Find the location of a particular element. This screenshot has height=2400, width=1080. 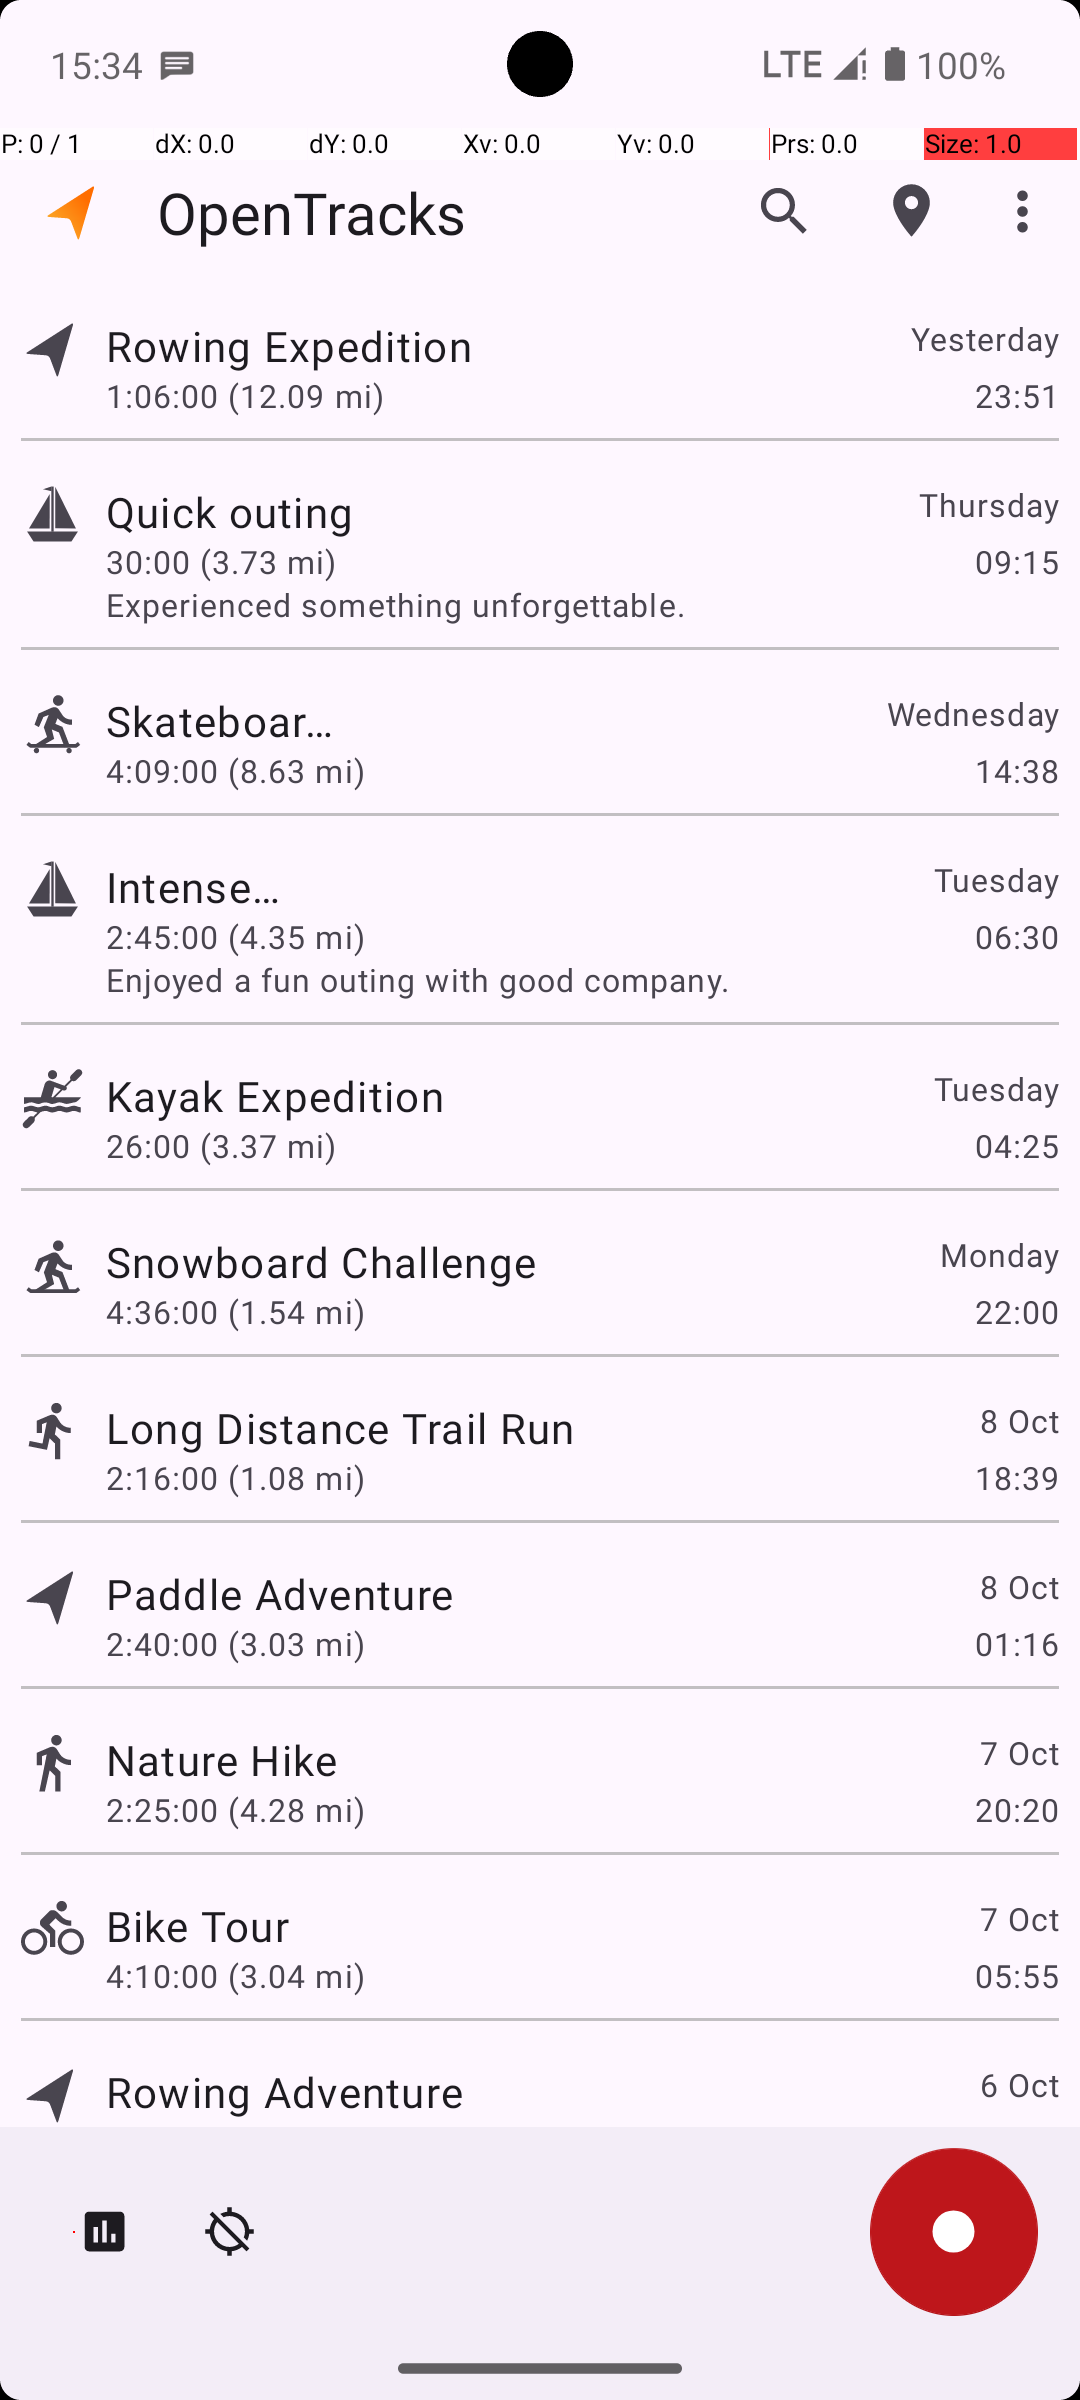

6 Oct is located at coordinates (1018, 2084).